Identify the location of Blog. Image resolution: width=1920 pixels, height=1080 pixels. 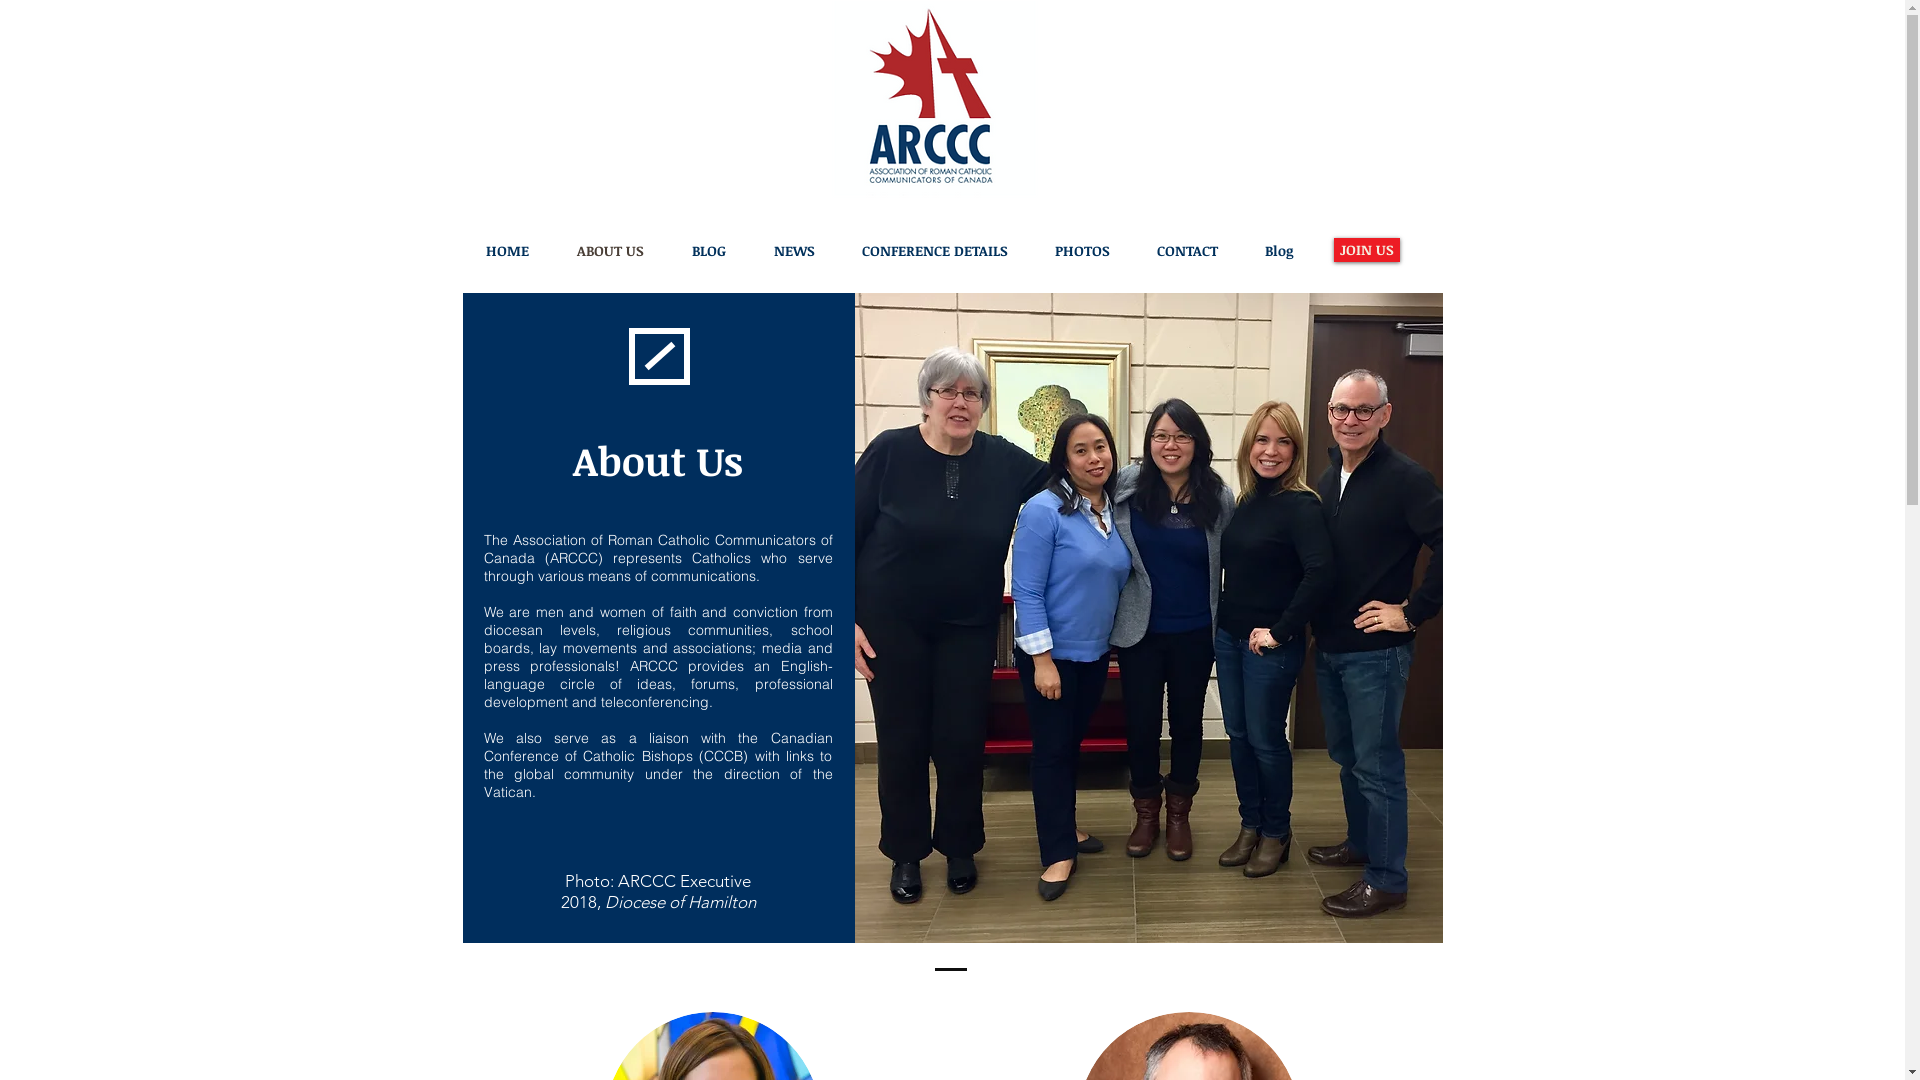
(1279, 250).